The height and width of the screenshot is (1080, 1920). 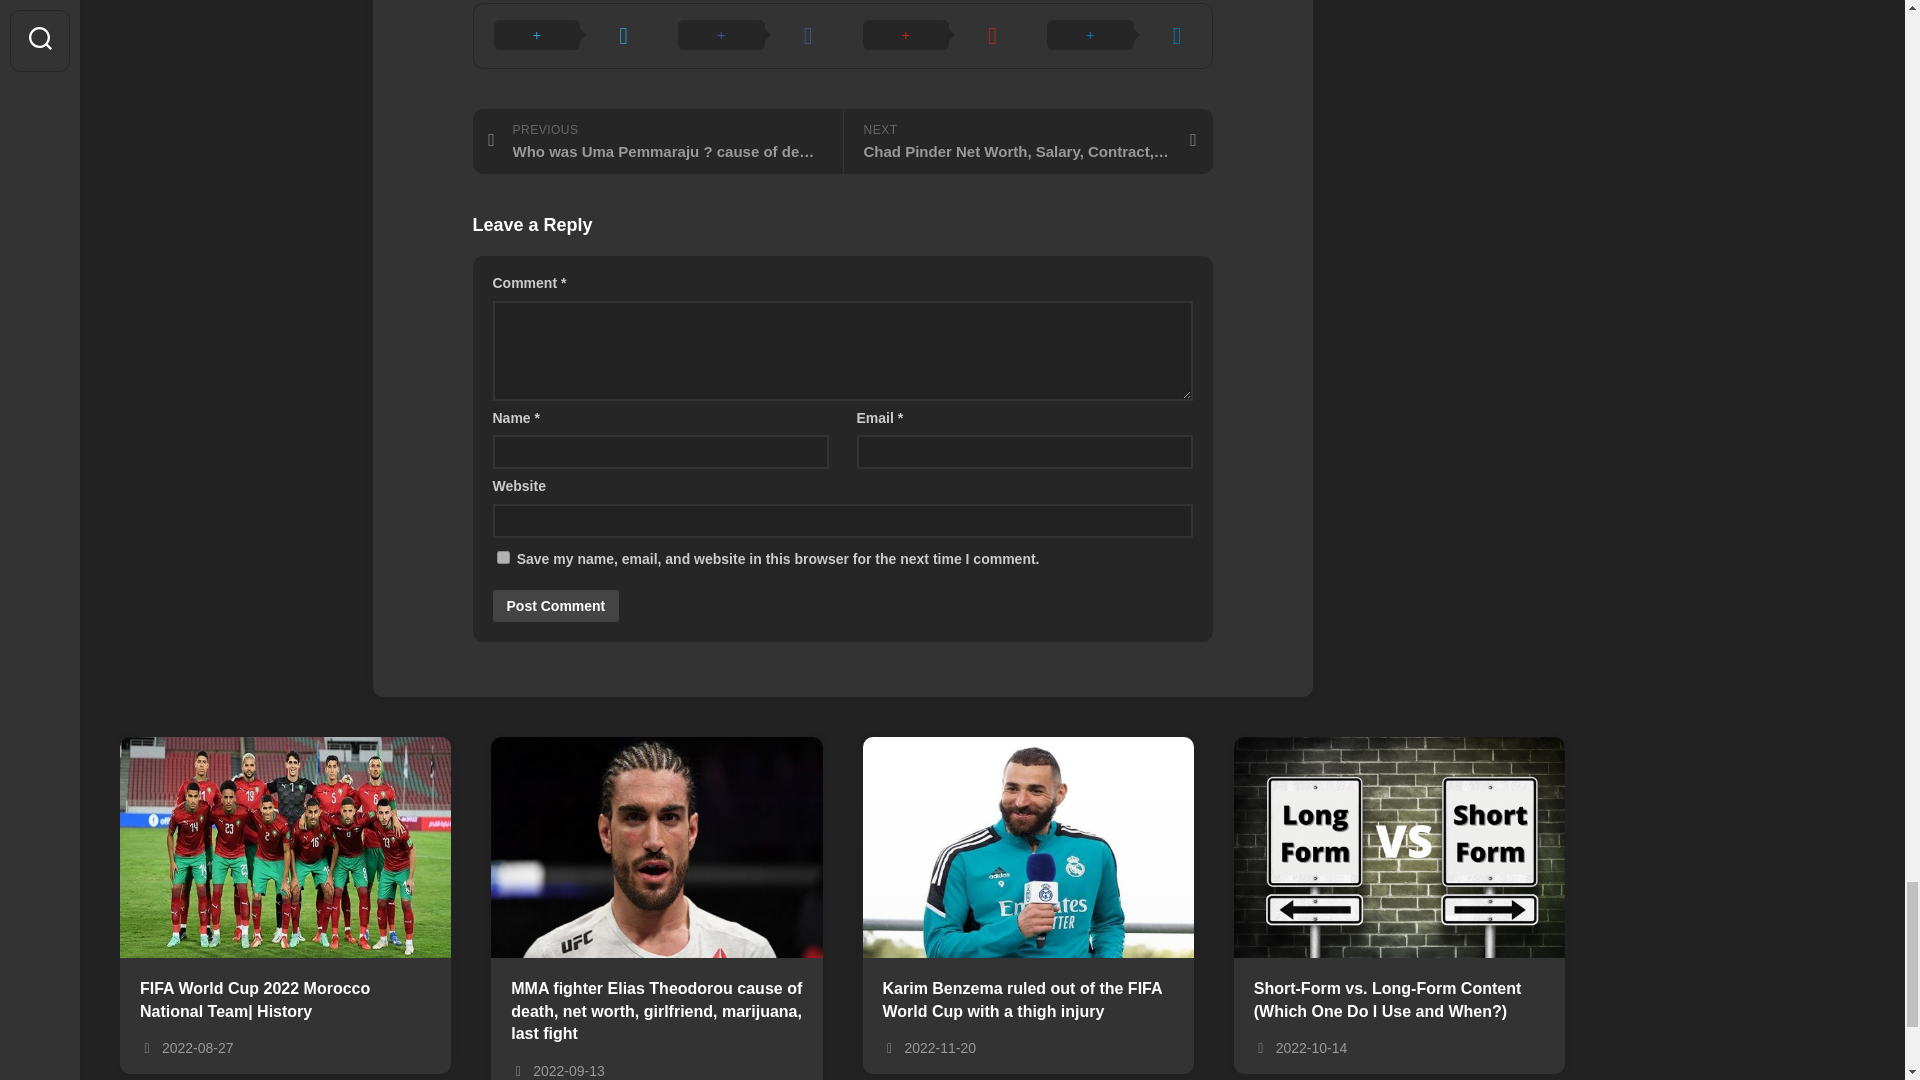 I want to click on yes, so click(x=502, y=556).